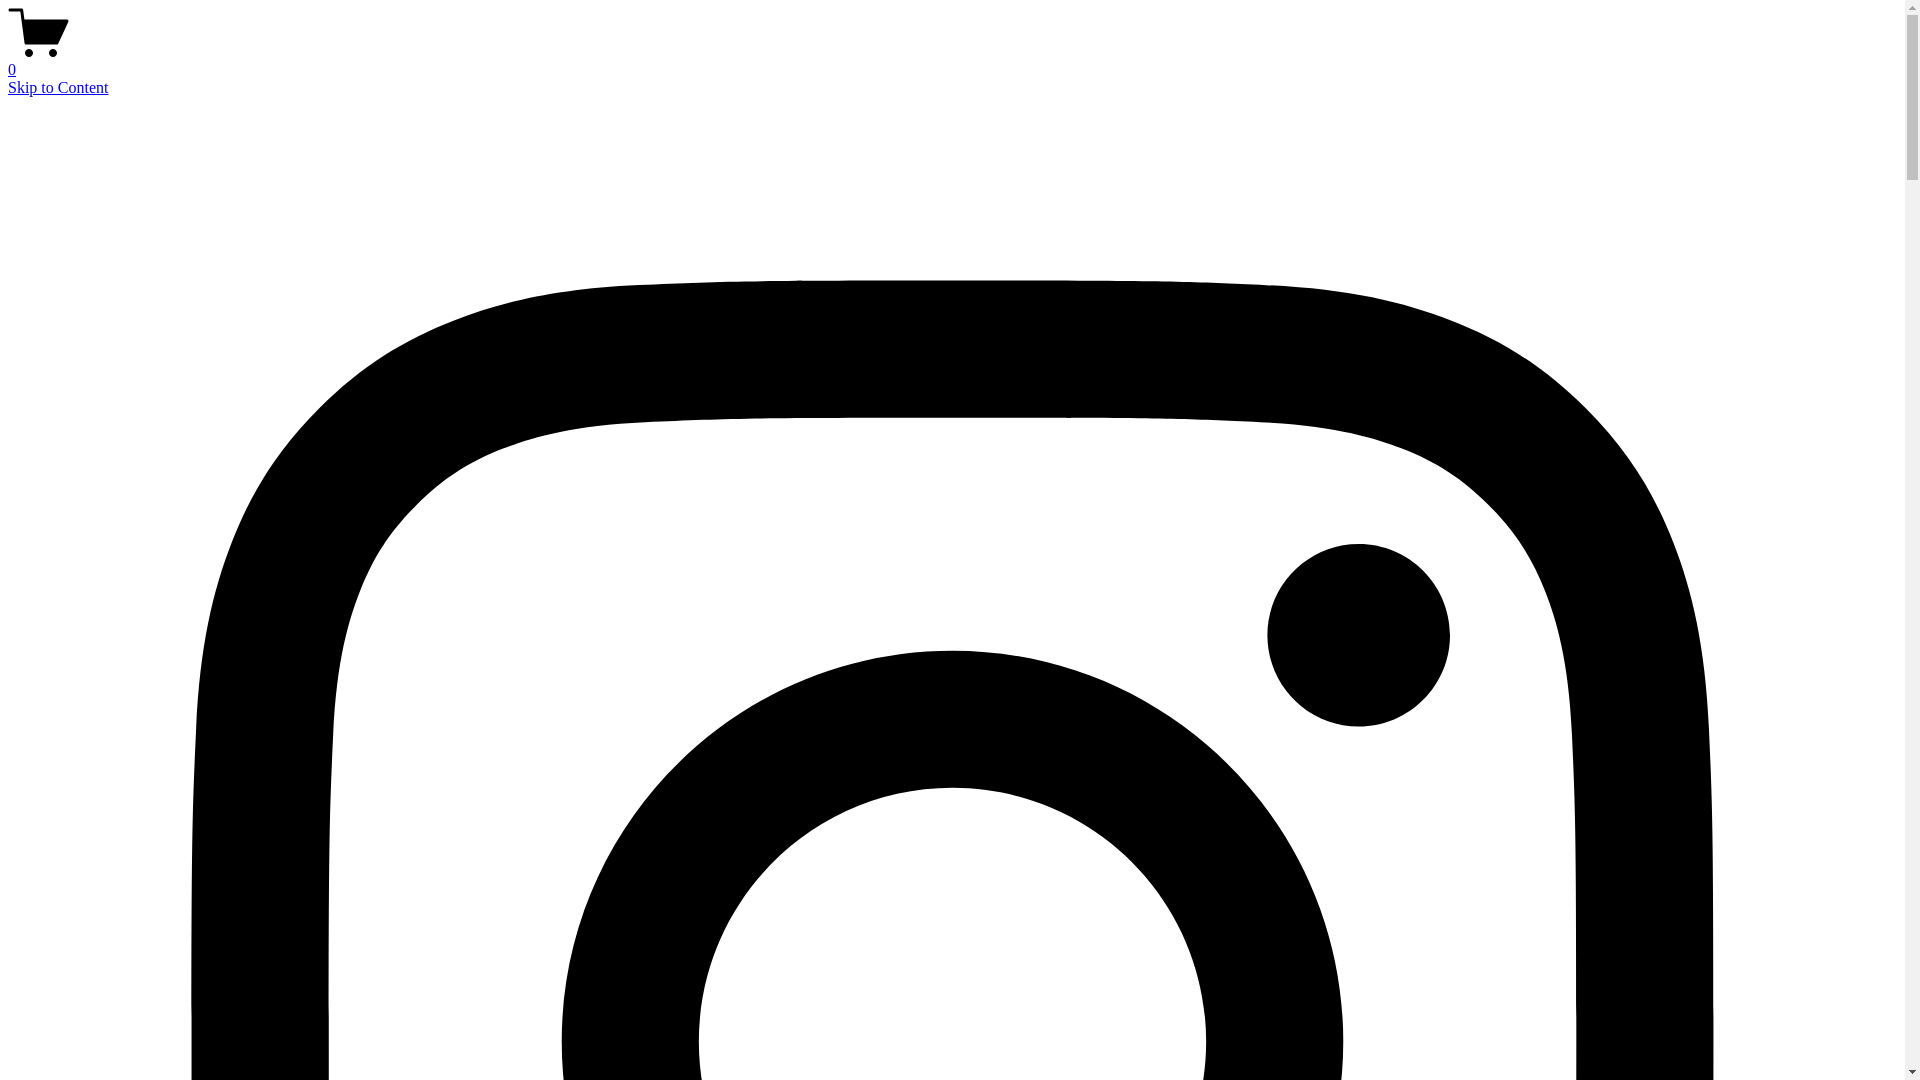 The image size is (1920, 1080). What do you see at coordinates (58, 88) in the screenshot?
I see `Skip to Content` at bounding box center [58, 88].